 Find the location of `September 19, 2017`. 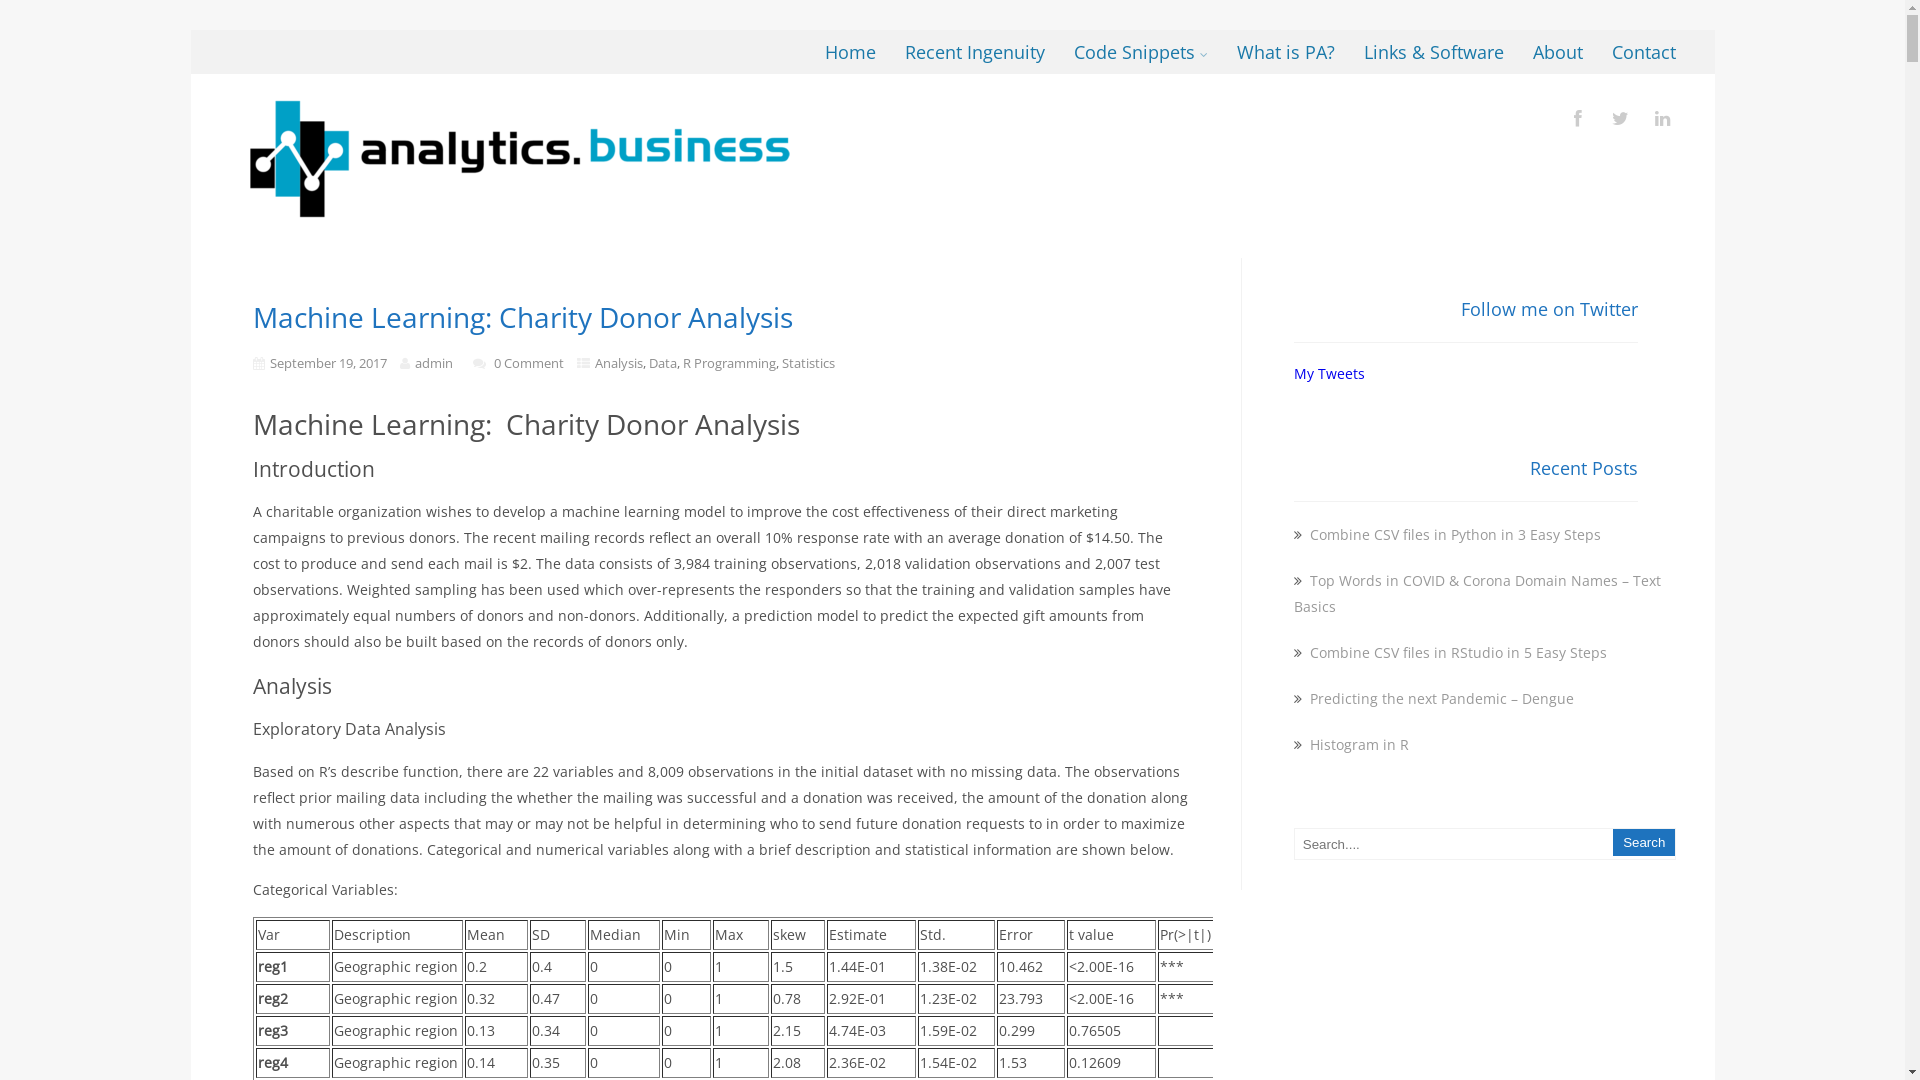

September 19, 2017 is located at coordinates (328, 363).